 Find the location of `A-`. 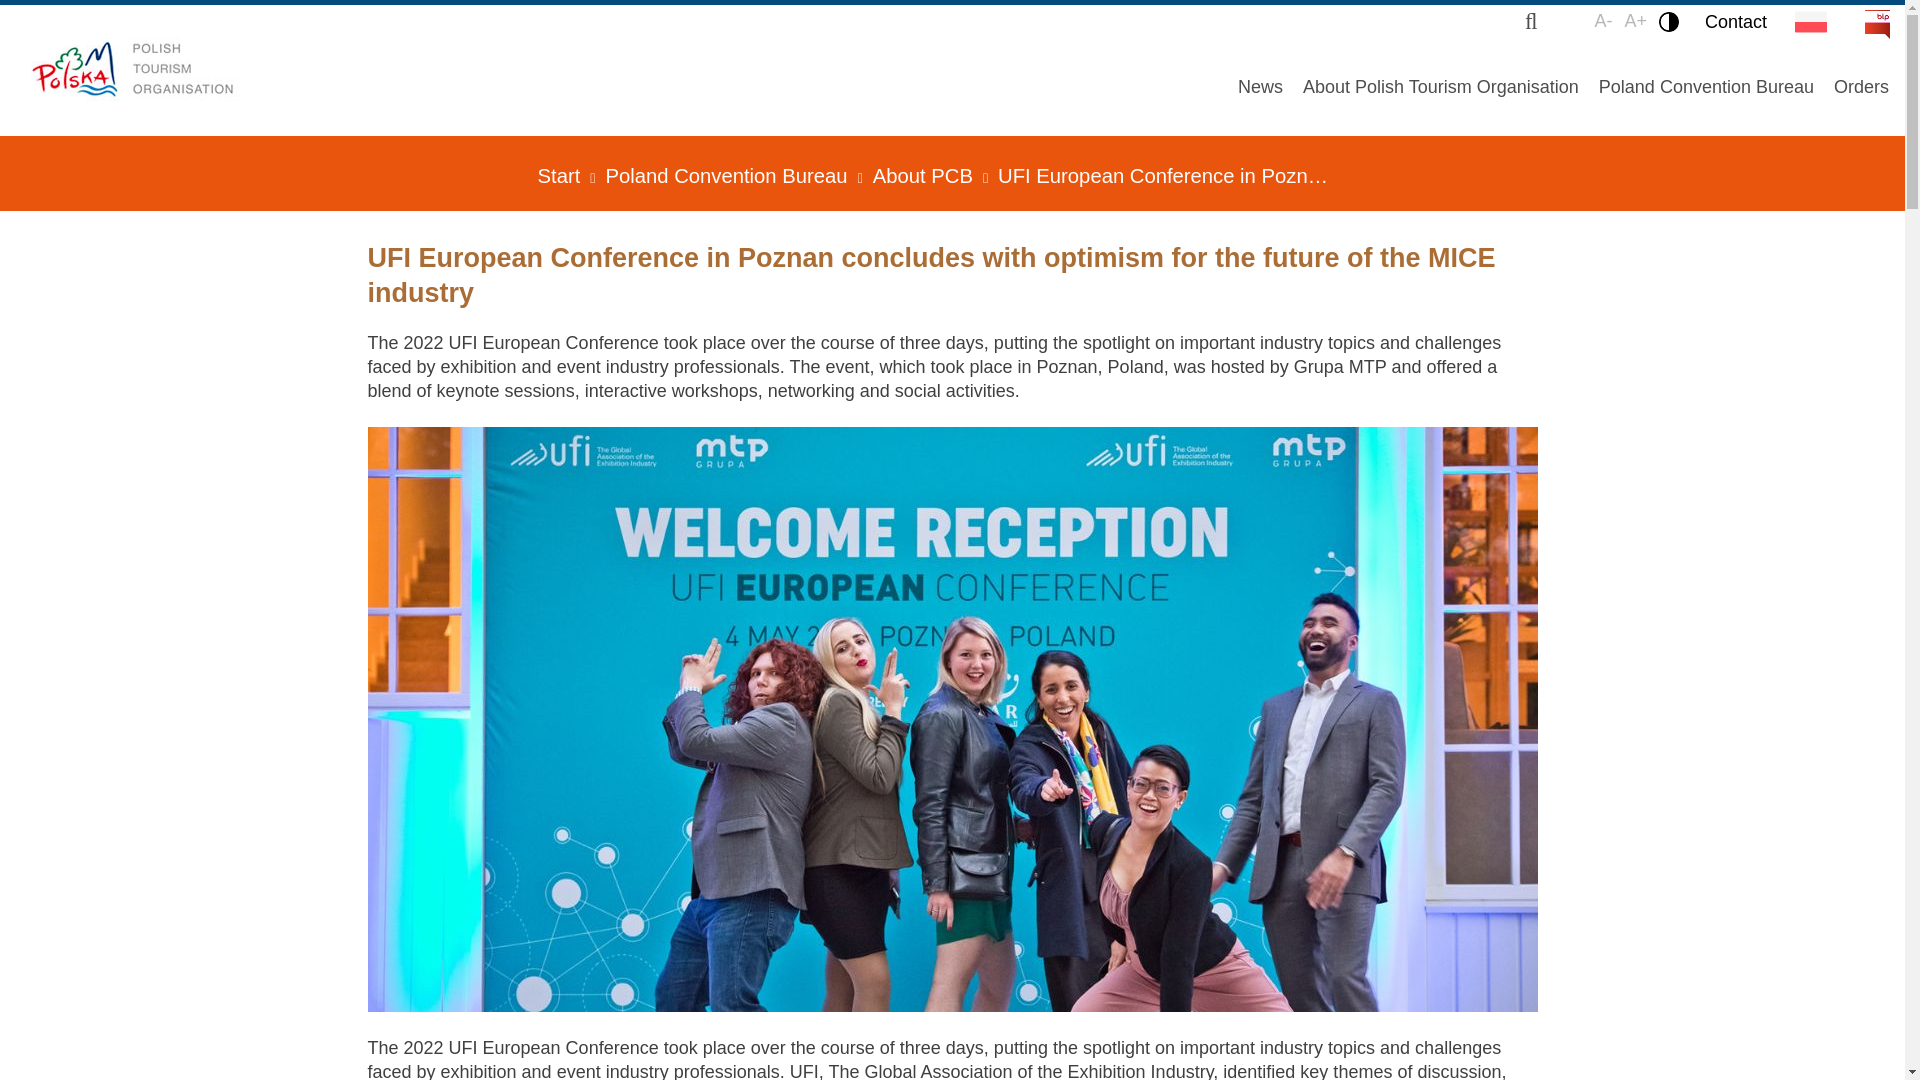

A- is located at coordinates (1602, 21).